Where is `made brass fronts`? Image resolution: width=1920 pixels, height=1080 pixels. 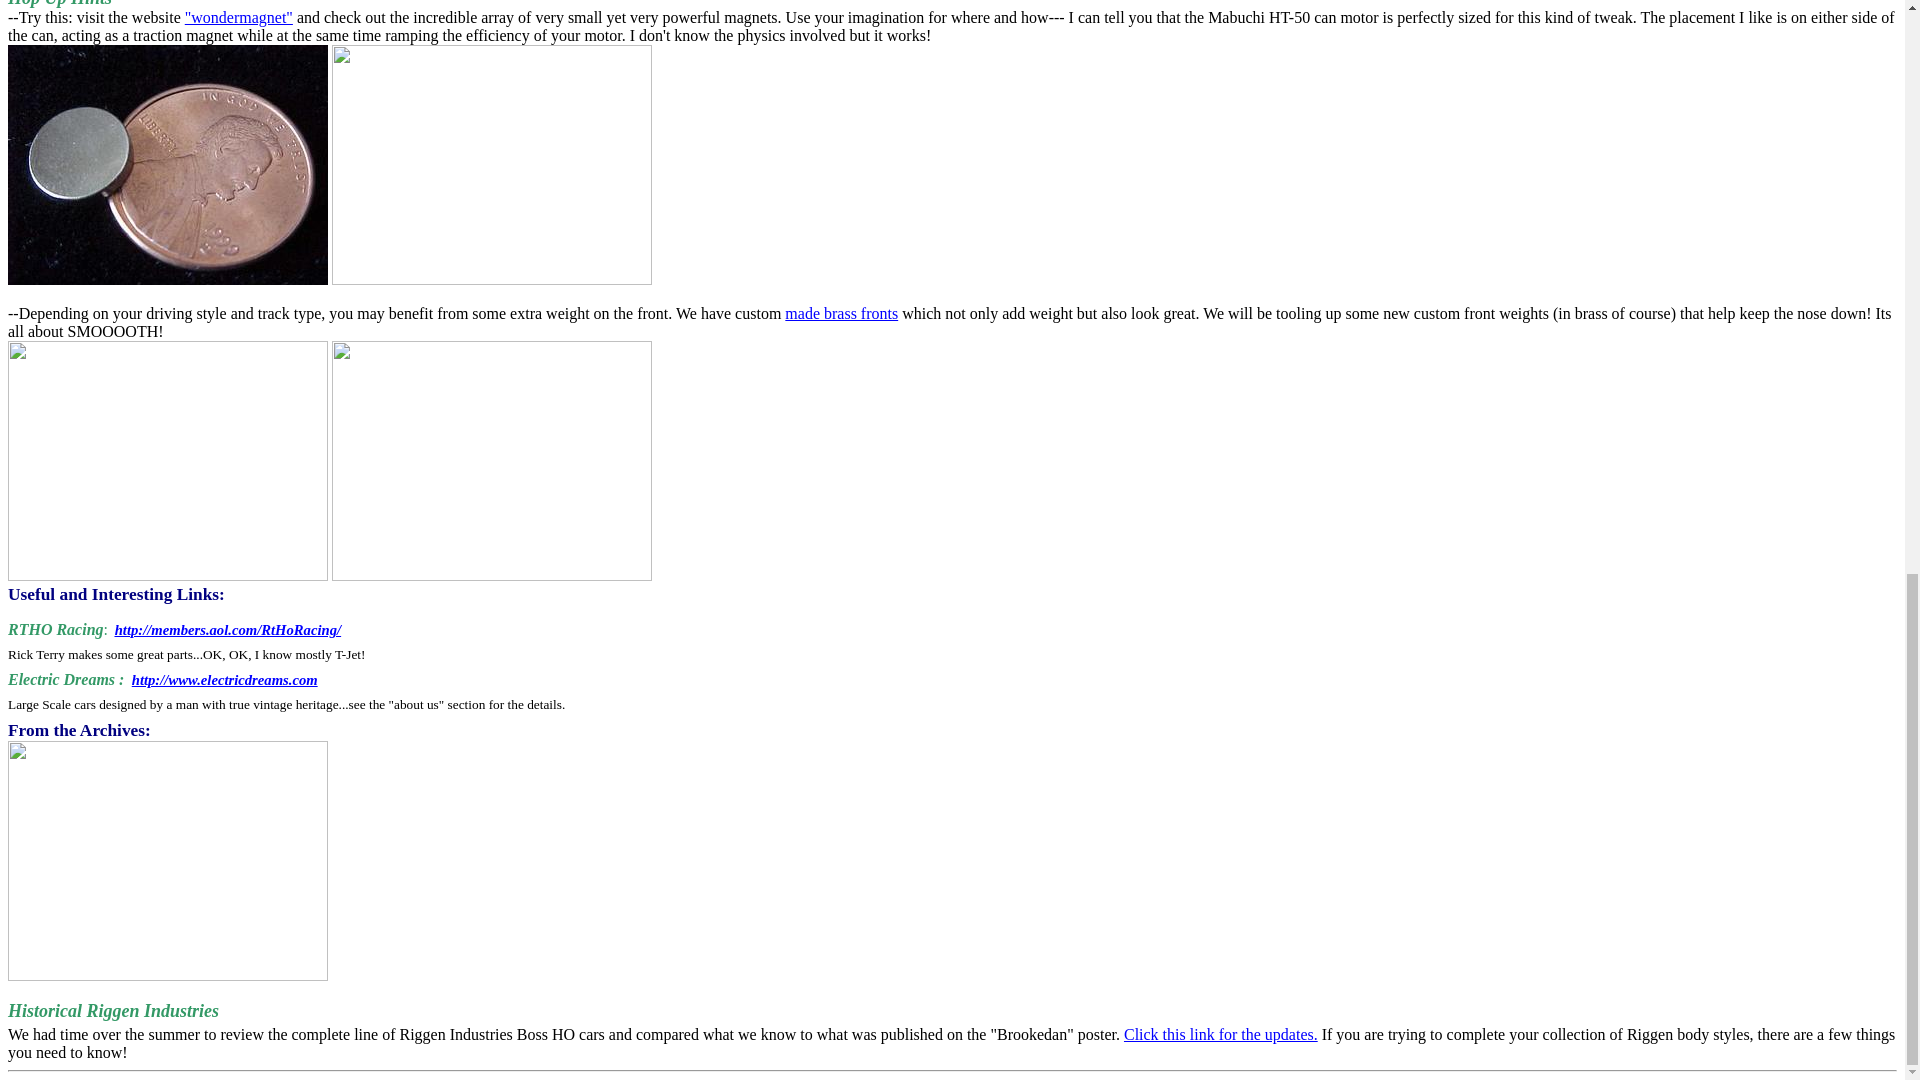 made brass fronts is located at coordinates (842, 312).